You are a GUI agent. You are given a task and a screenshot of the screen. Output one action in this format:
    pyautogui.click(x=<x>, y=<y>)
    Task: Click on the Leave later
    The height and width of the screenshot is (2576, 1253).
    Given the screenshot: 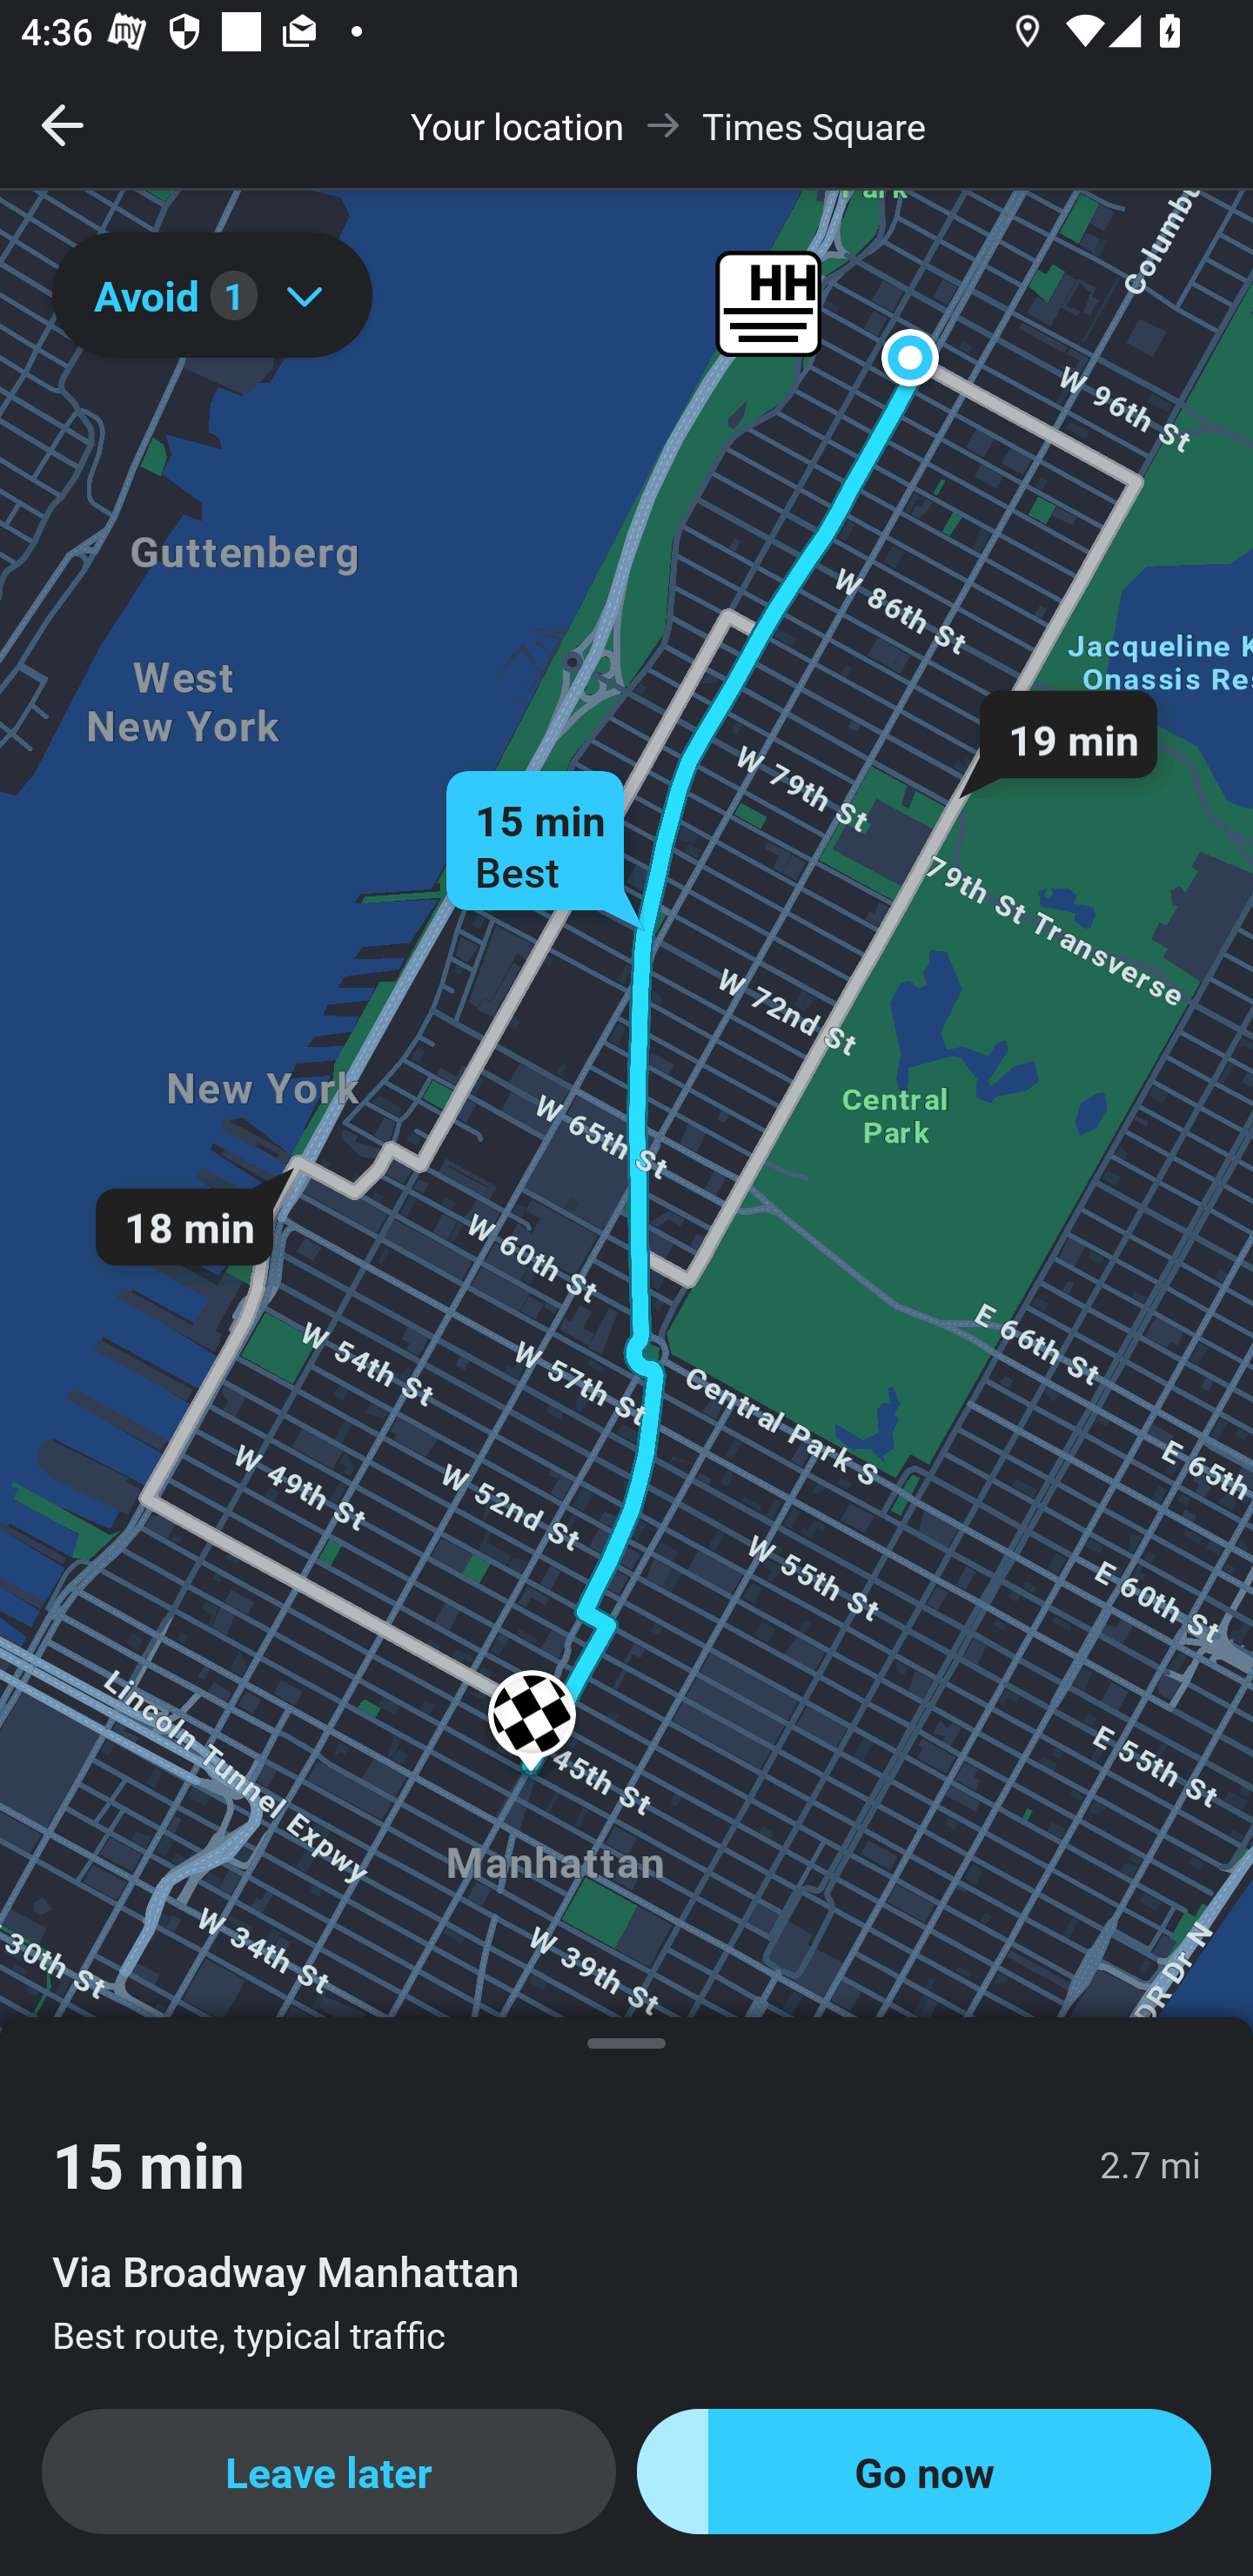 What is the action you would take?
    pyautogui.click(x=329, y=2472)
    